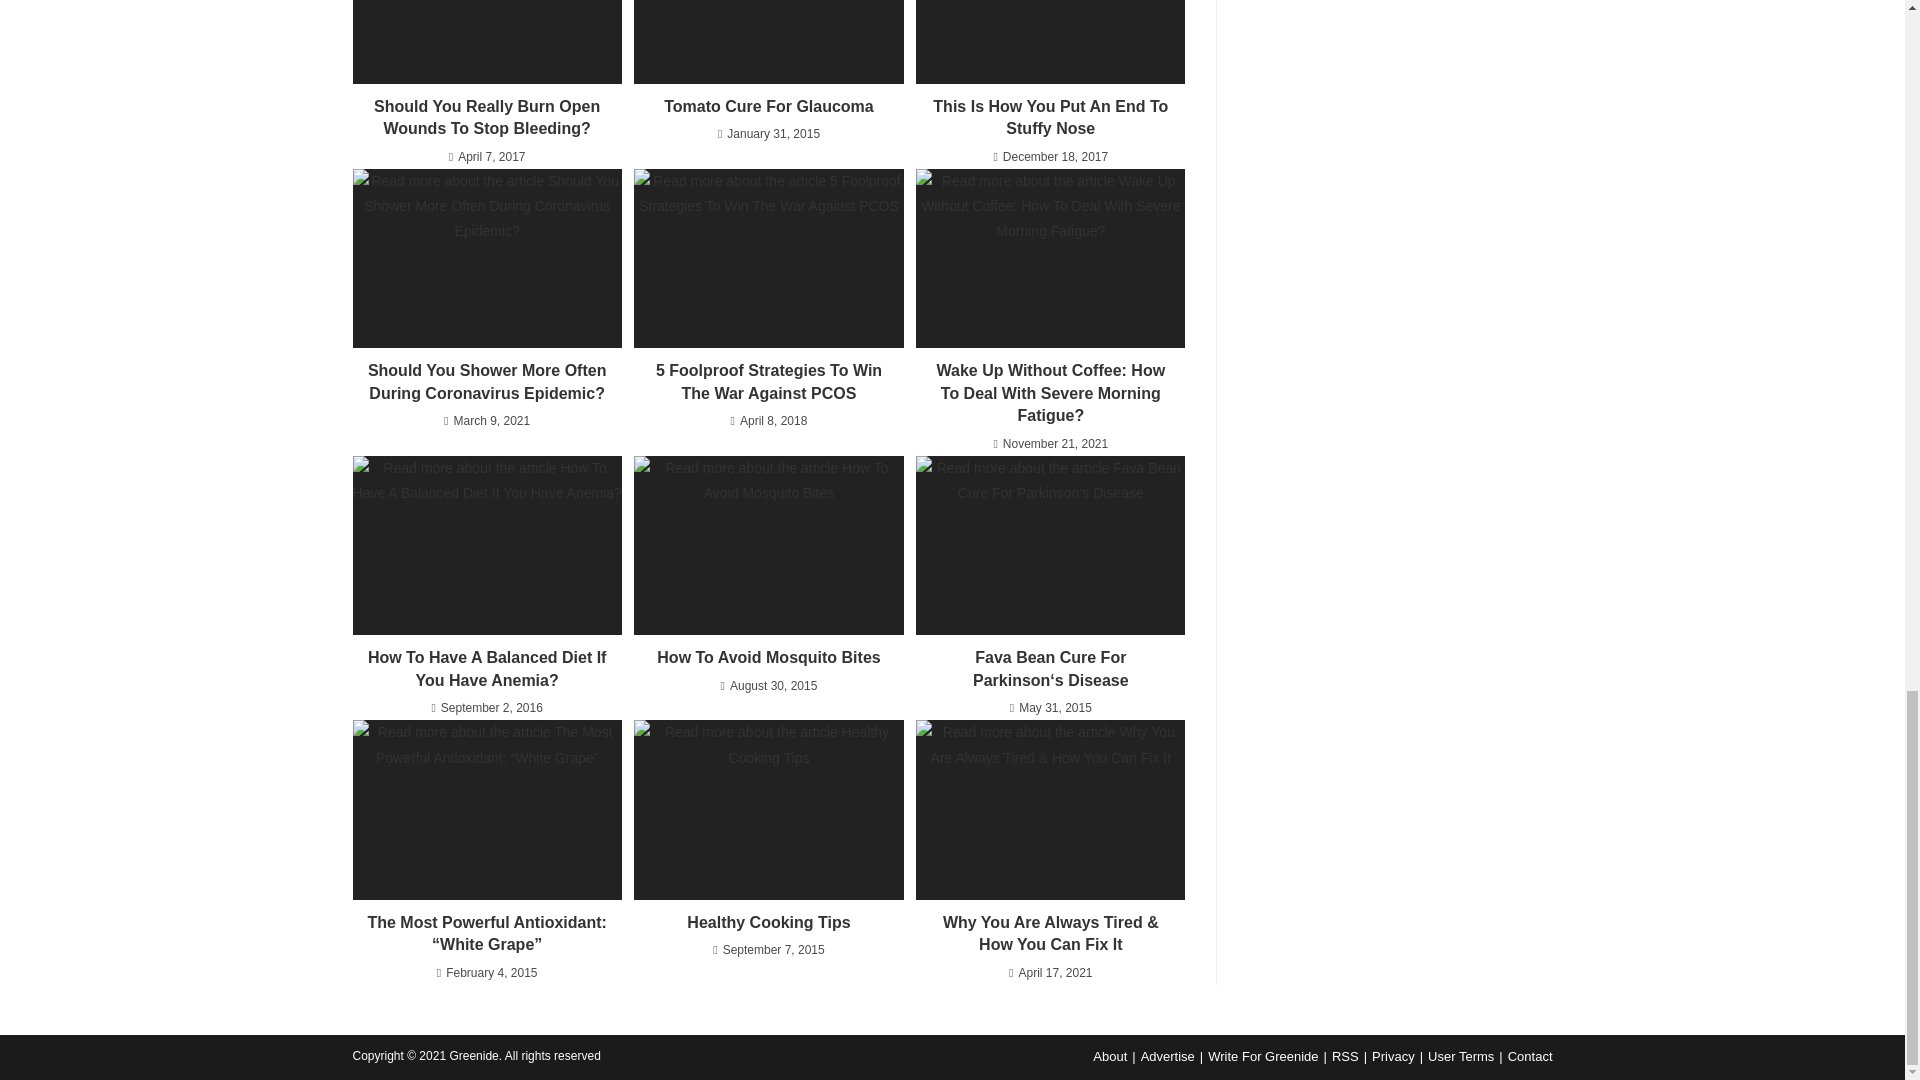 This screenshot has height=1080, width=1920. Describe the element at coordinates (768, 382) in the screenshot. I see `5 Foolproof Strategies To Win The War Against PCOS` at that location.